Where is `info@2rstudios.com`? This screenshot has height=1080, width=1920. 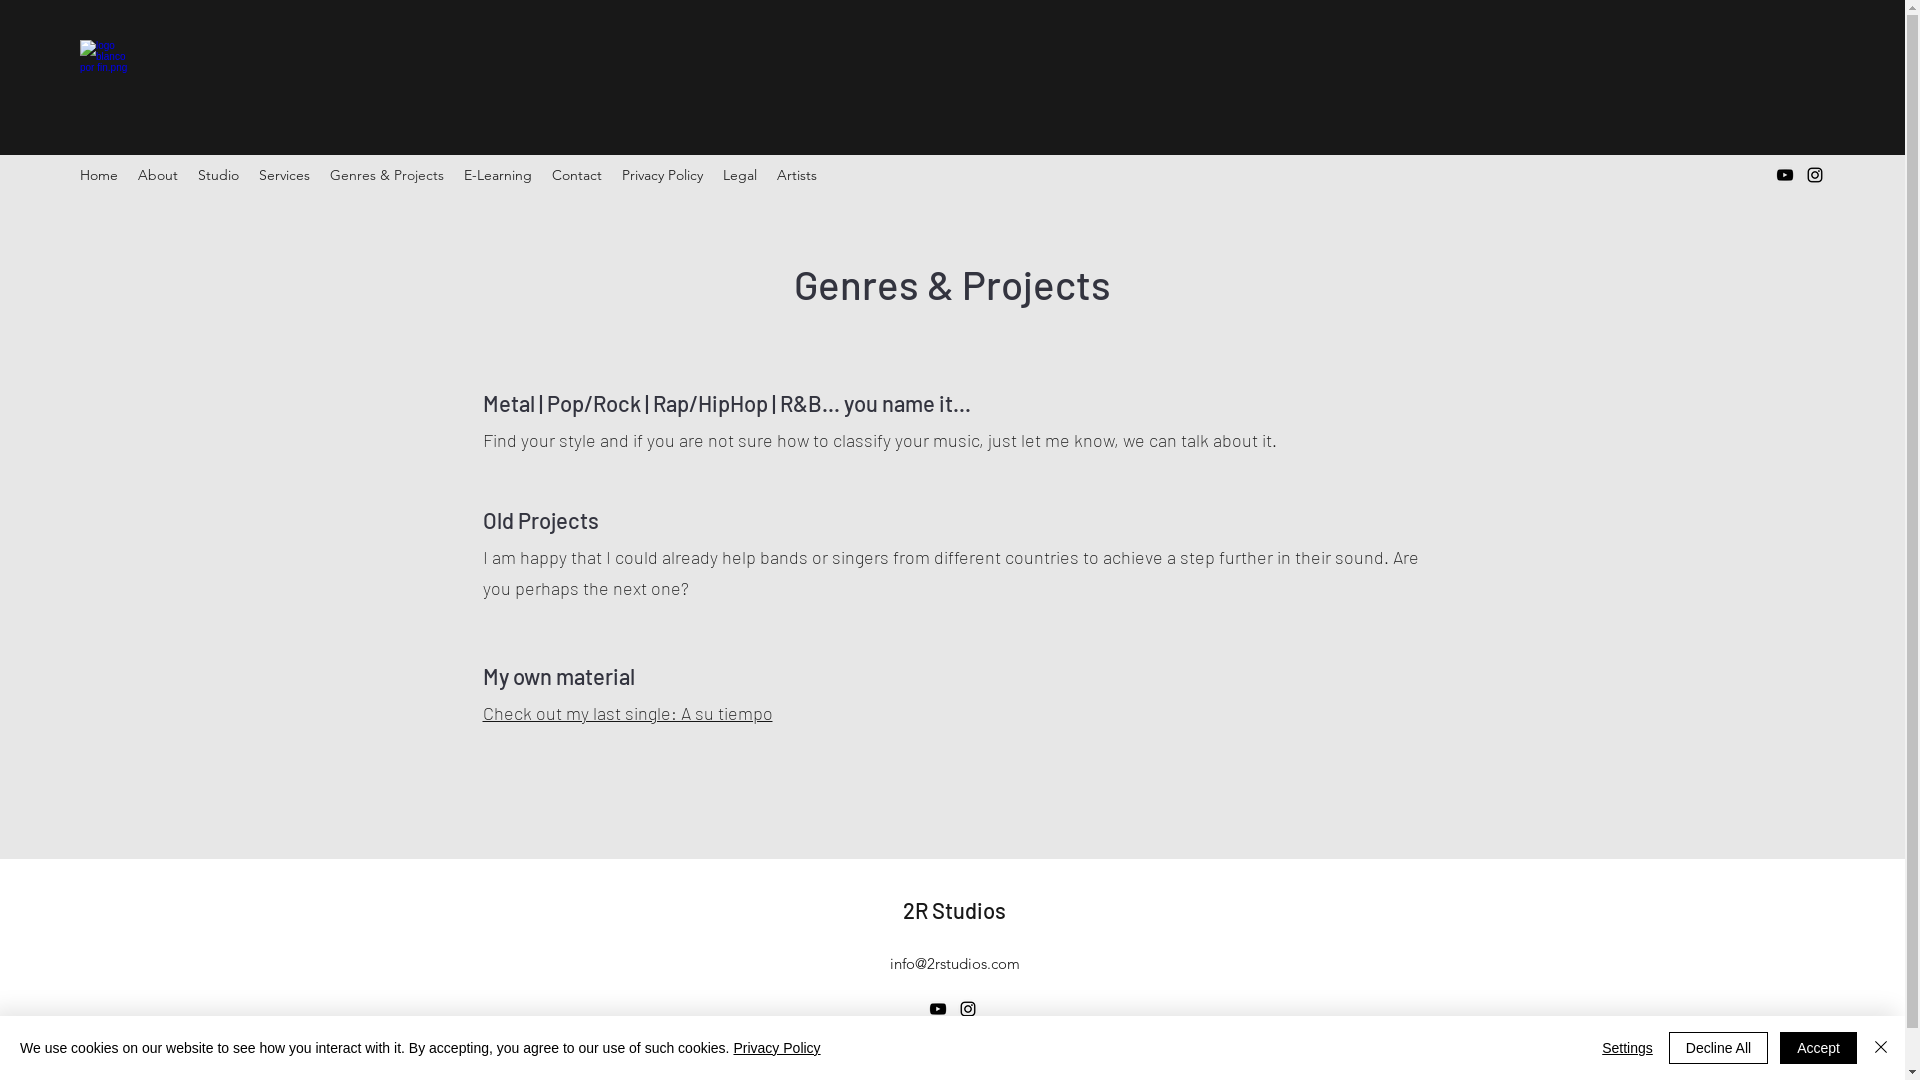
info@2rstudios.com is located at coordinates (955, 964).